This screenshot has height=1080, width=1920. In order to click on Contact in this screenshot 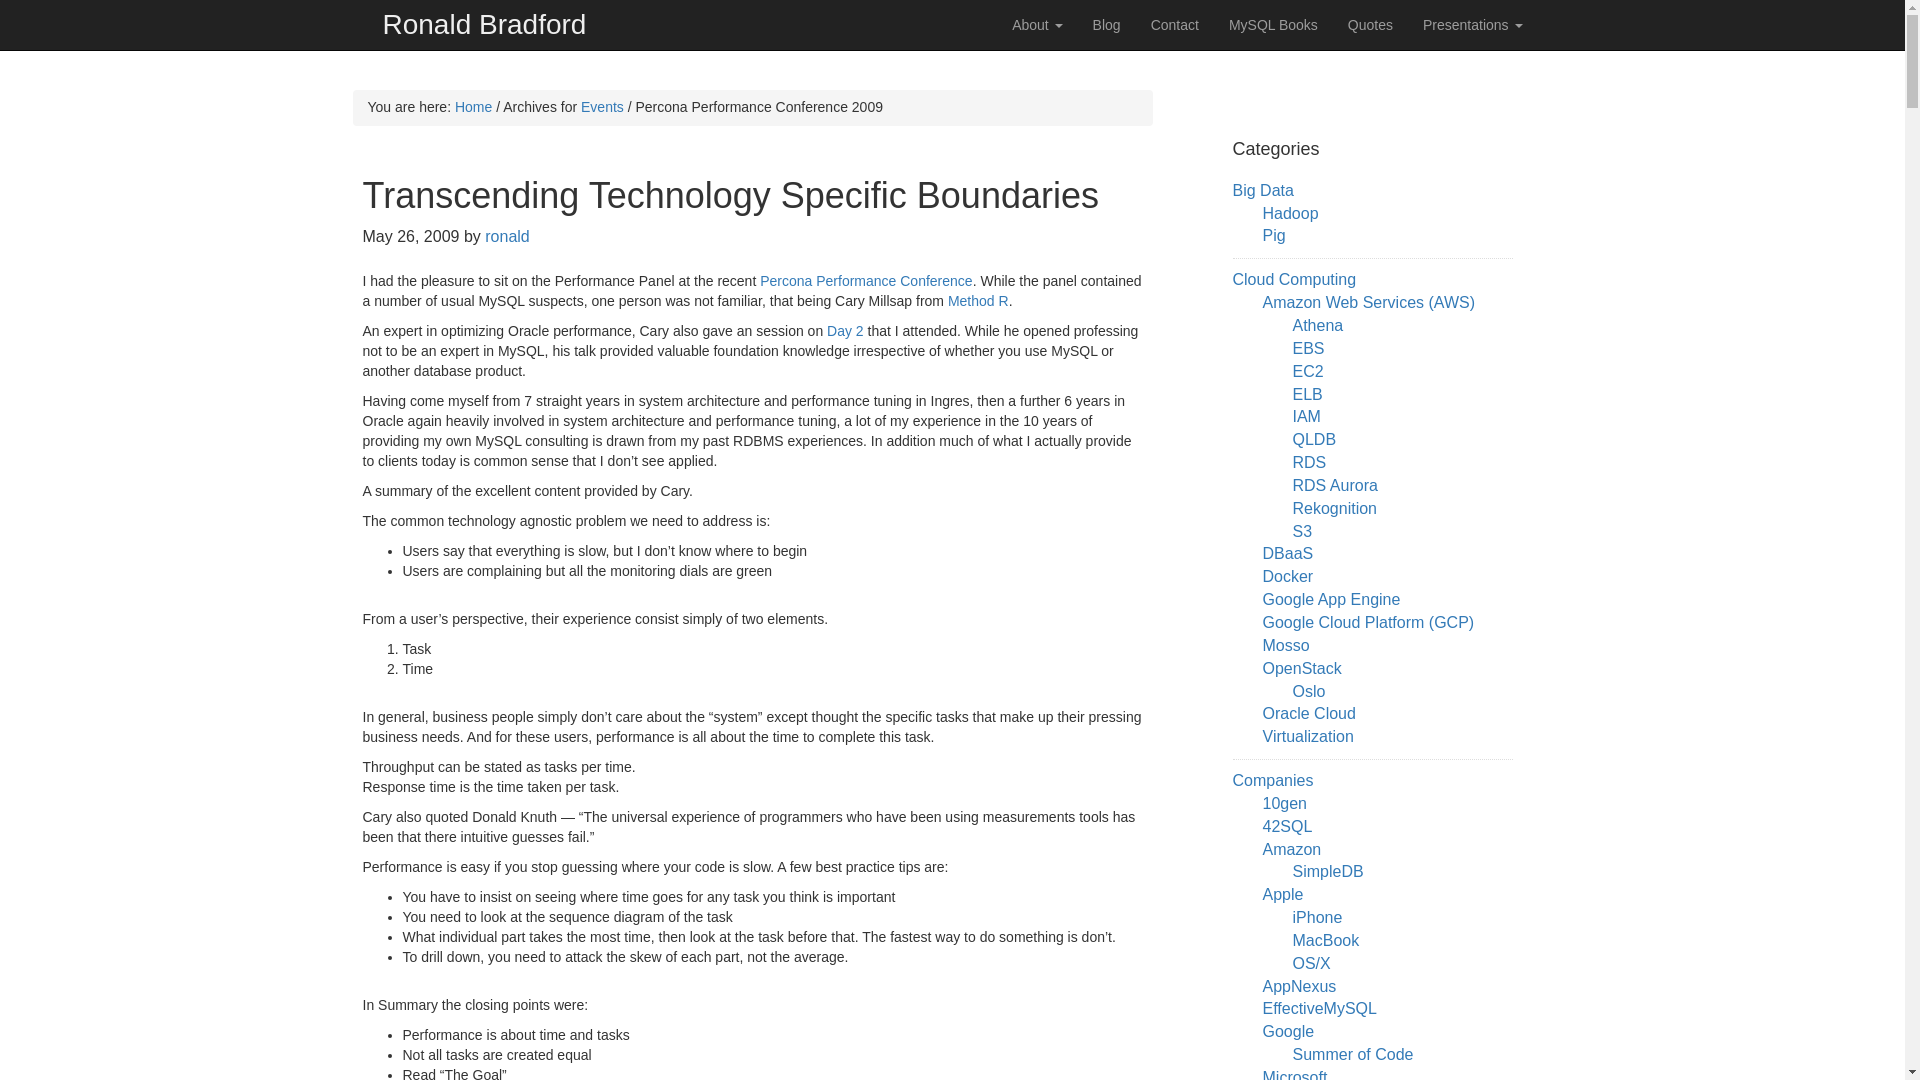, I will do `click(1174, 24)`.